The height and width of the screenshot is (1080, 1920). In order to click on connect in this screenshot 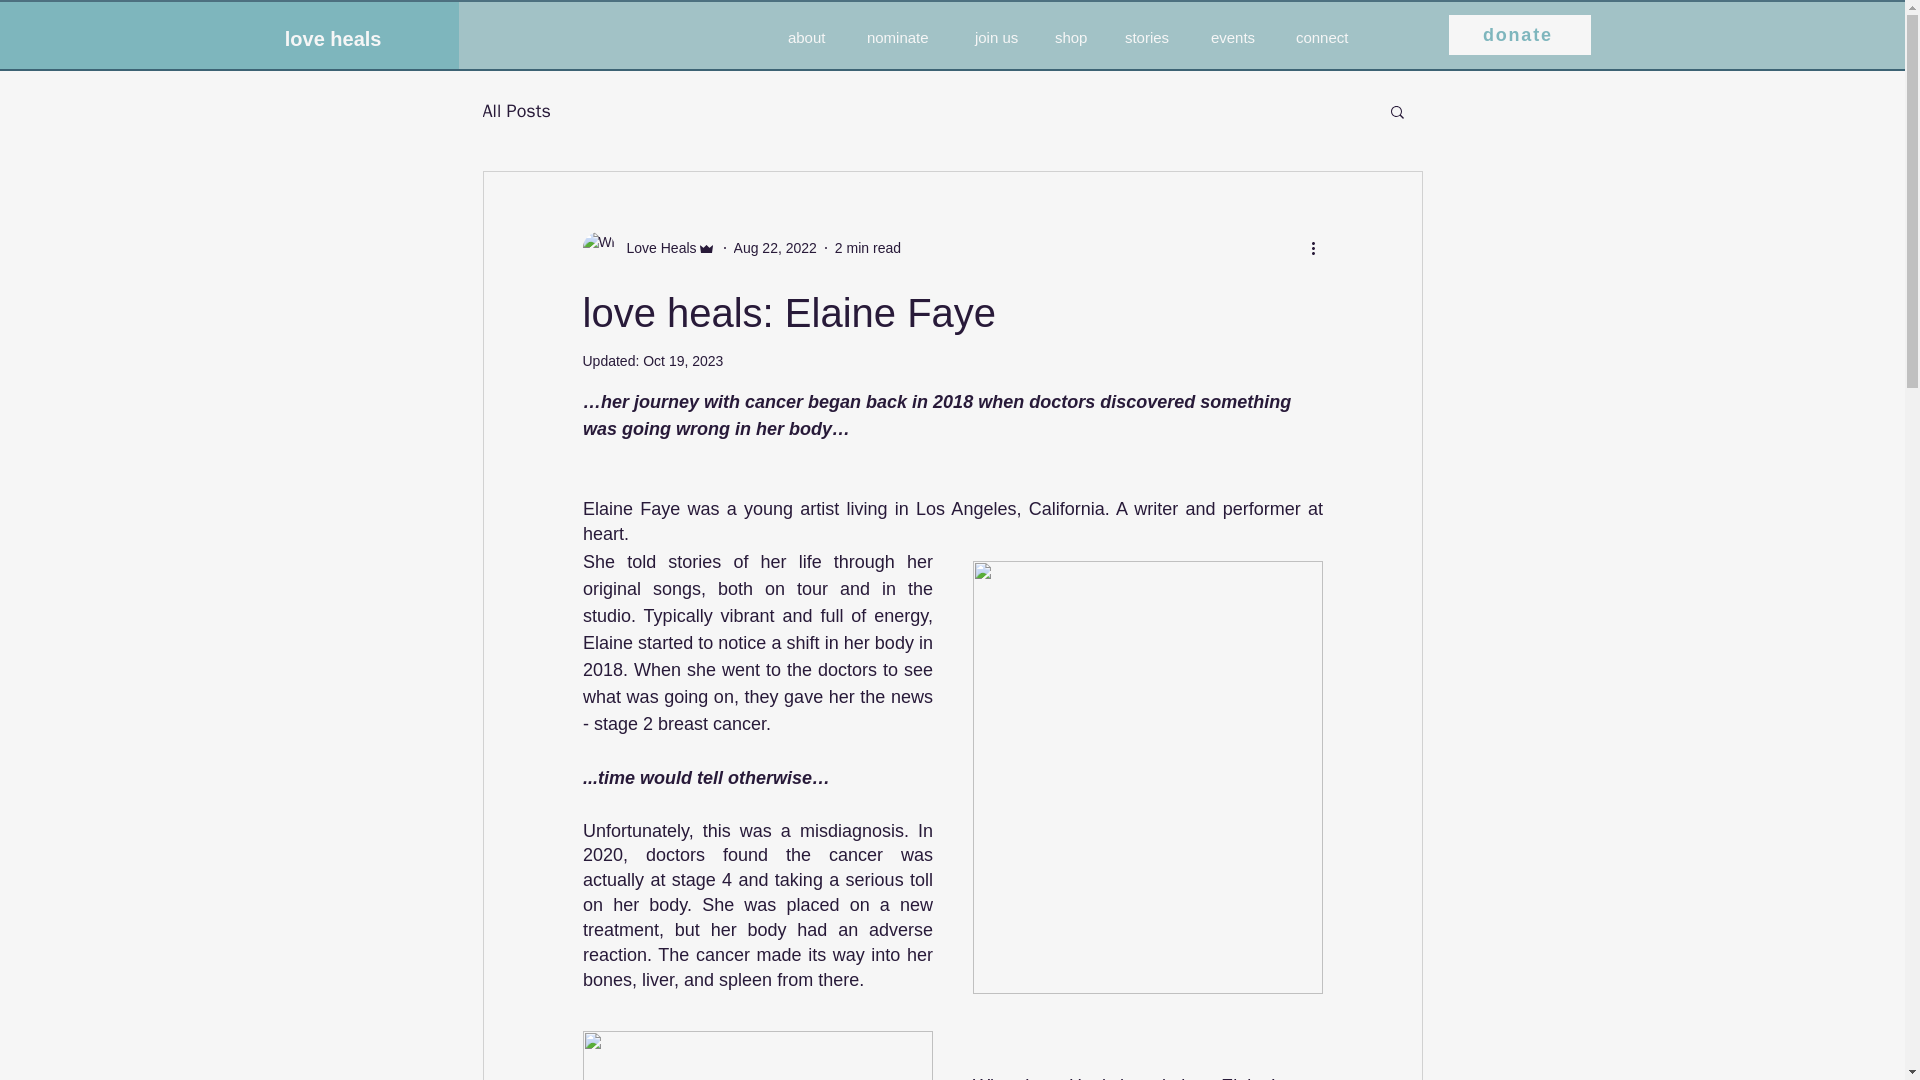, I will do `click(1329, 38)`.